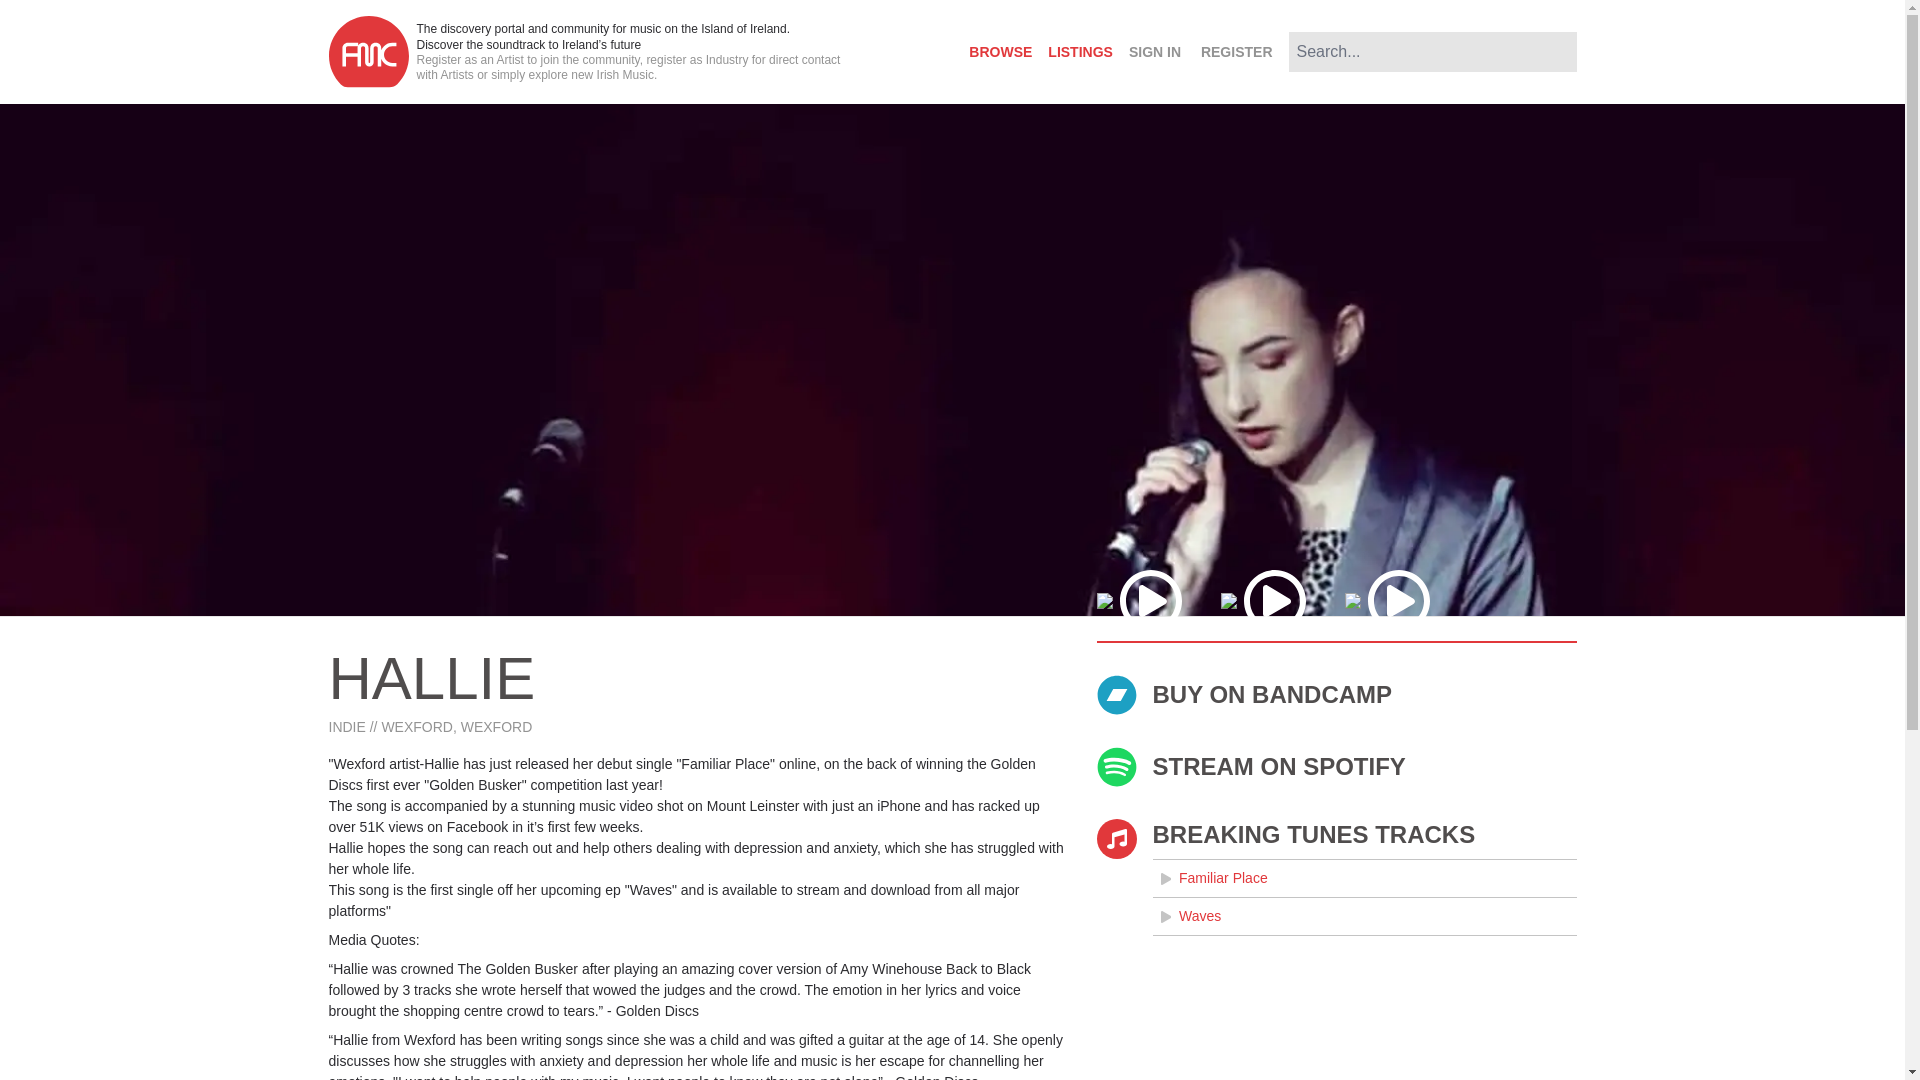 Image resolution: width=1920 pixels, height=1080 pixels. Describe the element at coordinates (1336, 767) in the screenshot. I see `STREAM ON SPOTIFY` at that location.